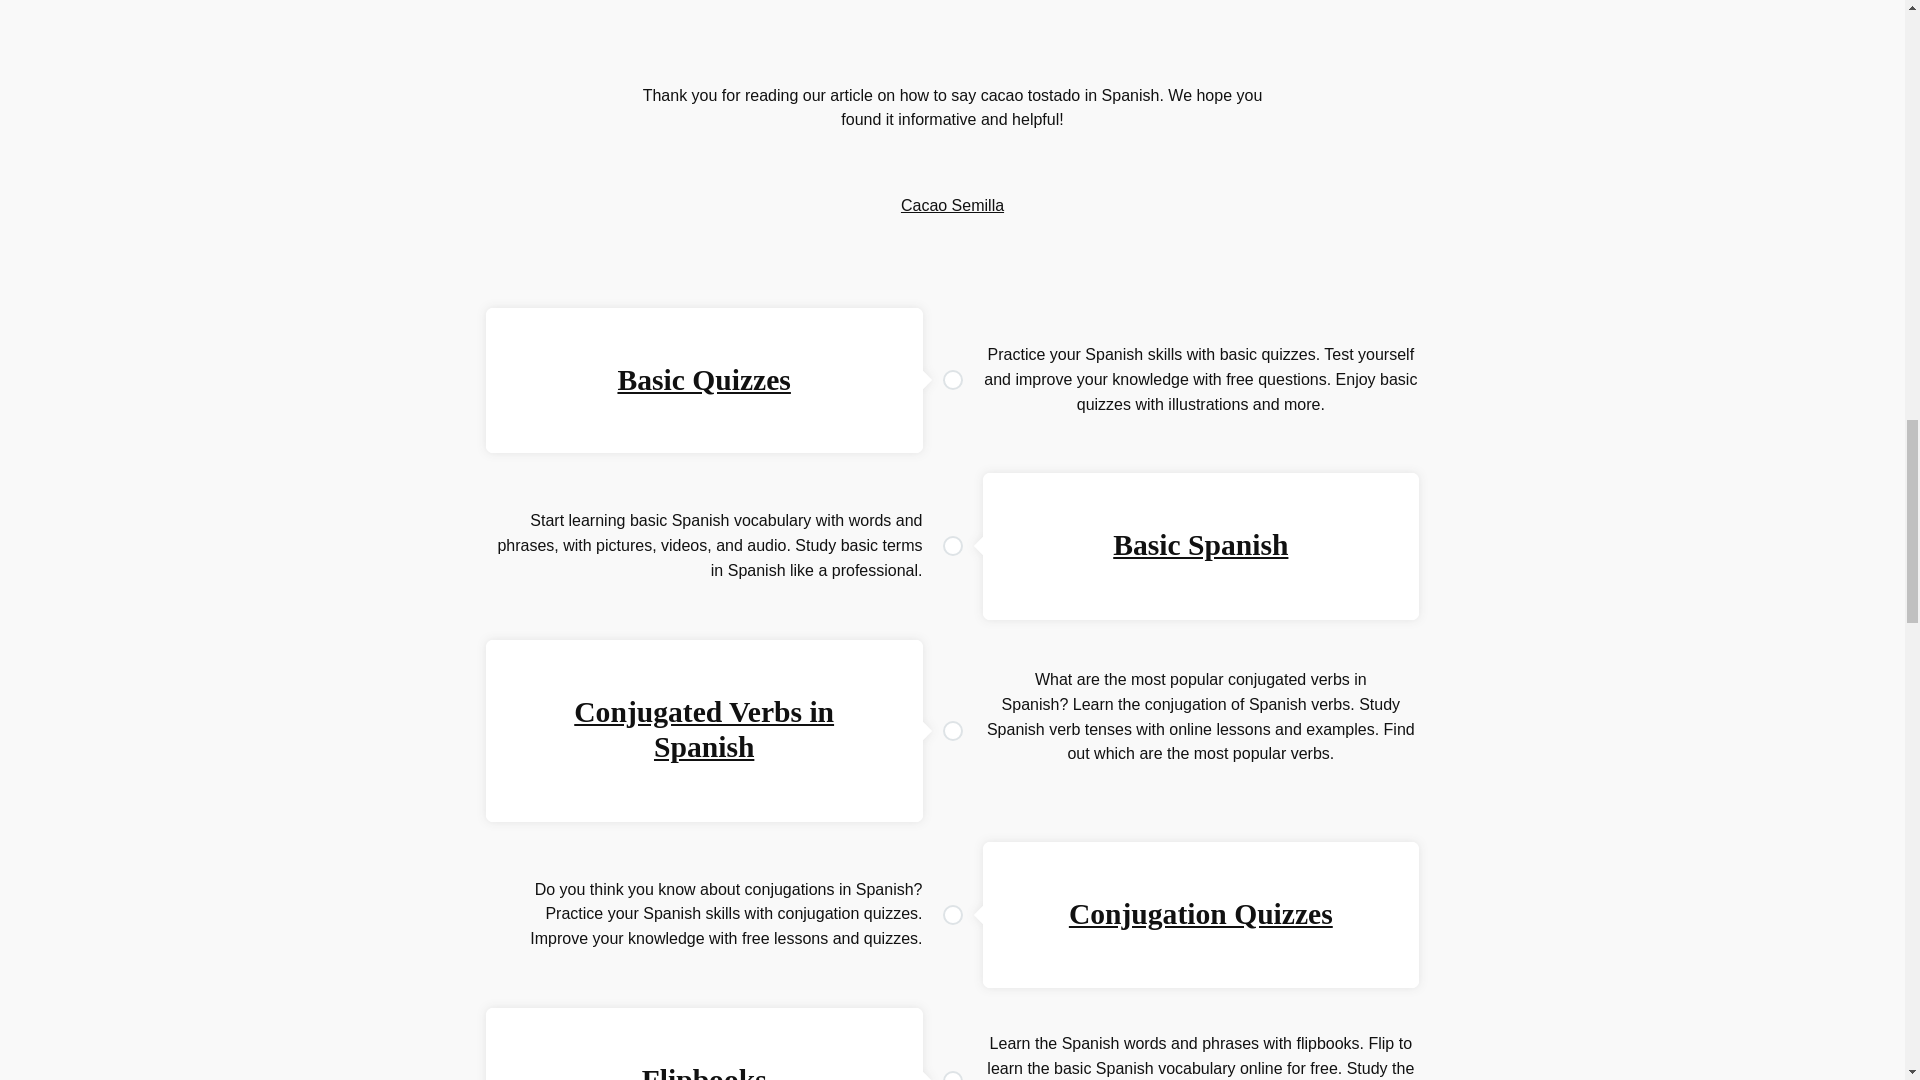 This screenshot has width=1920, height=1080. I want to click on Conjugation Quizzes, so click(1200, 913).